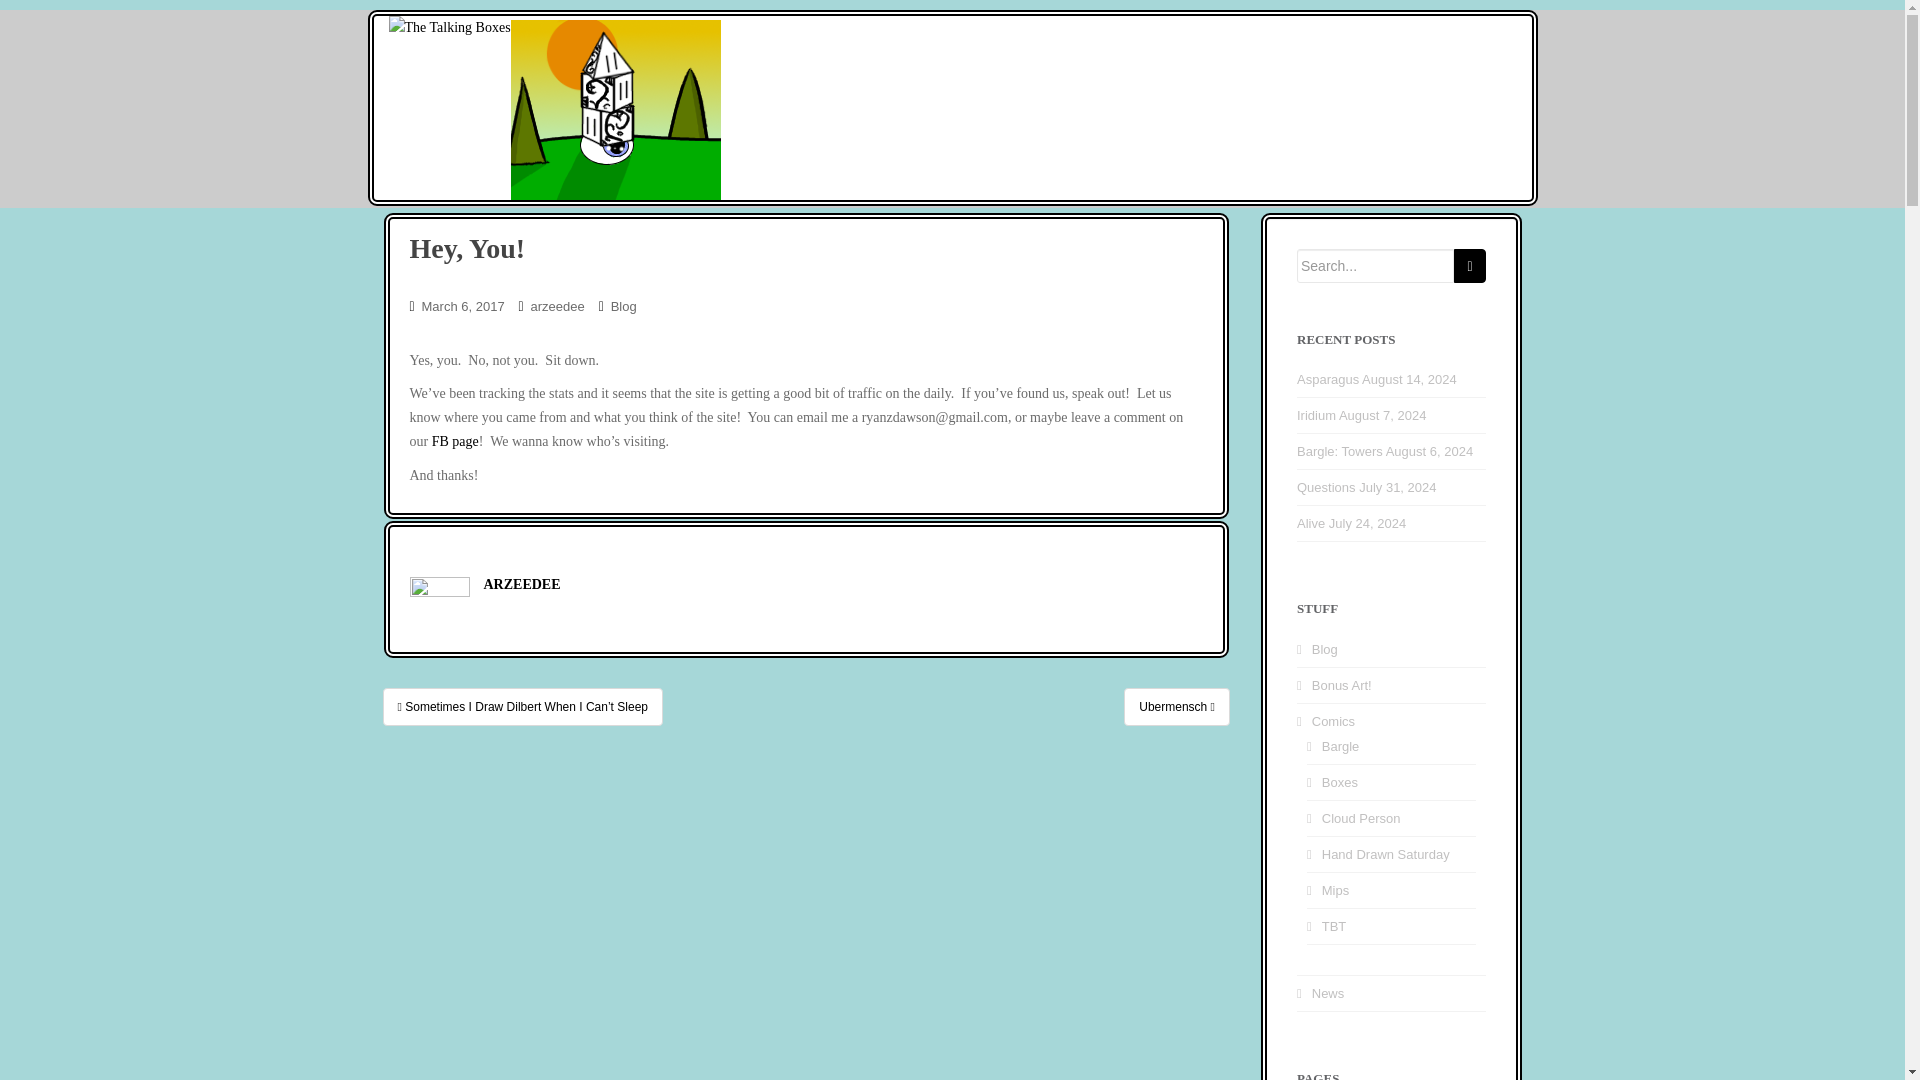 Image resolution: width=1920 pixels, height=1080 pixels. I want to click on News, so click(1328, 994).